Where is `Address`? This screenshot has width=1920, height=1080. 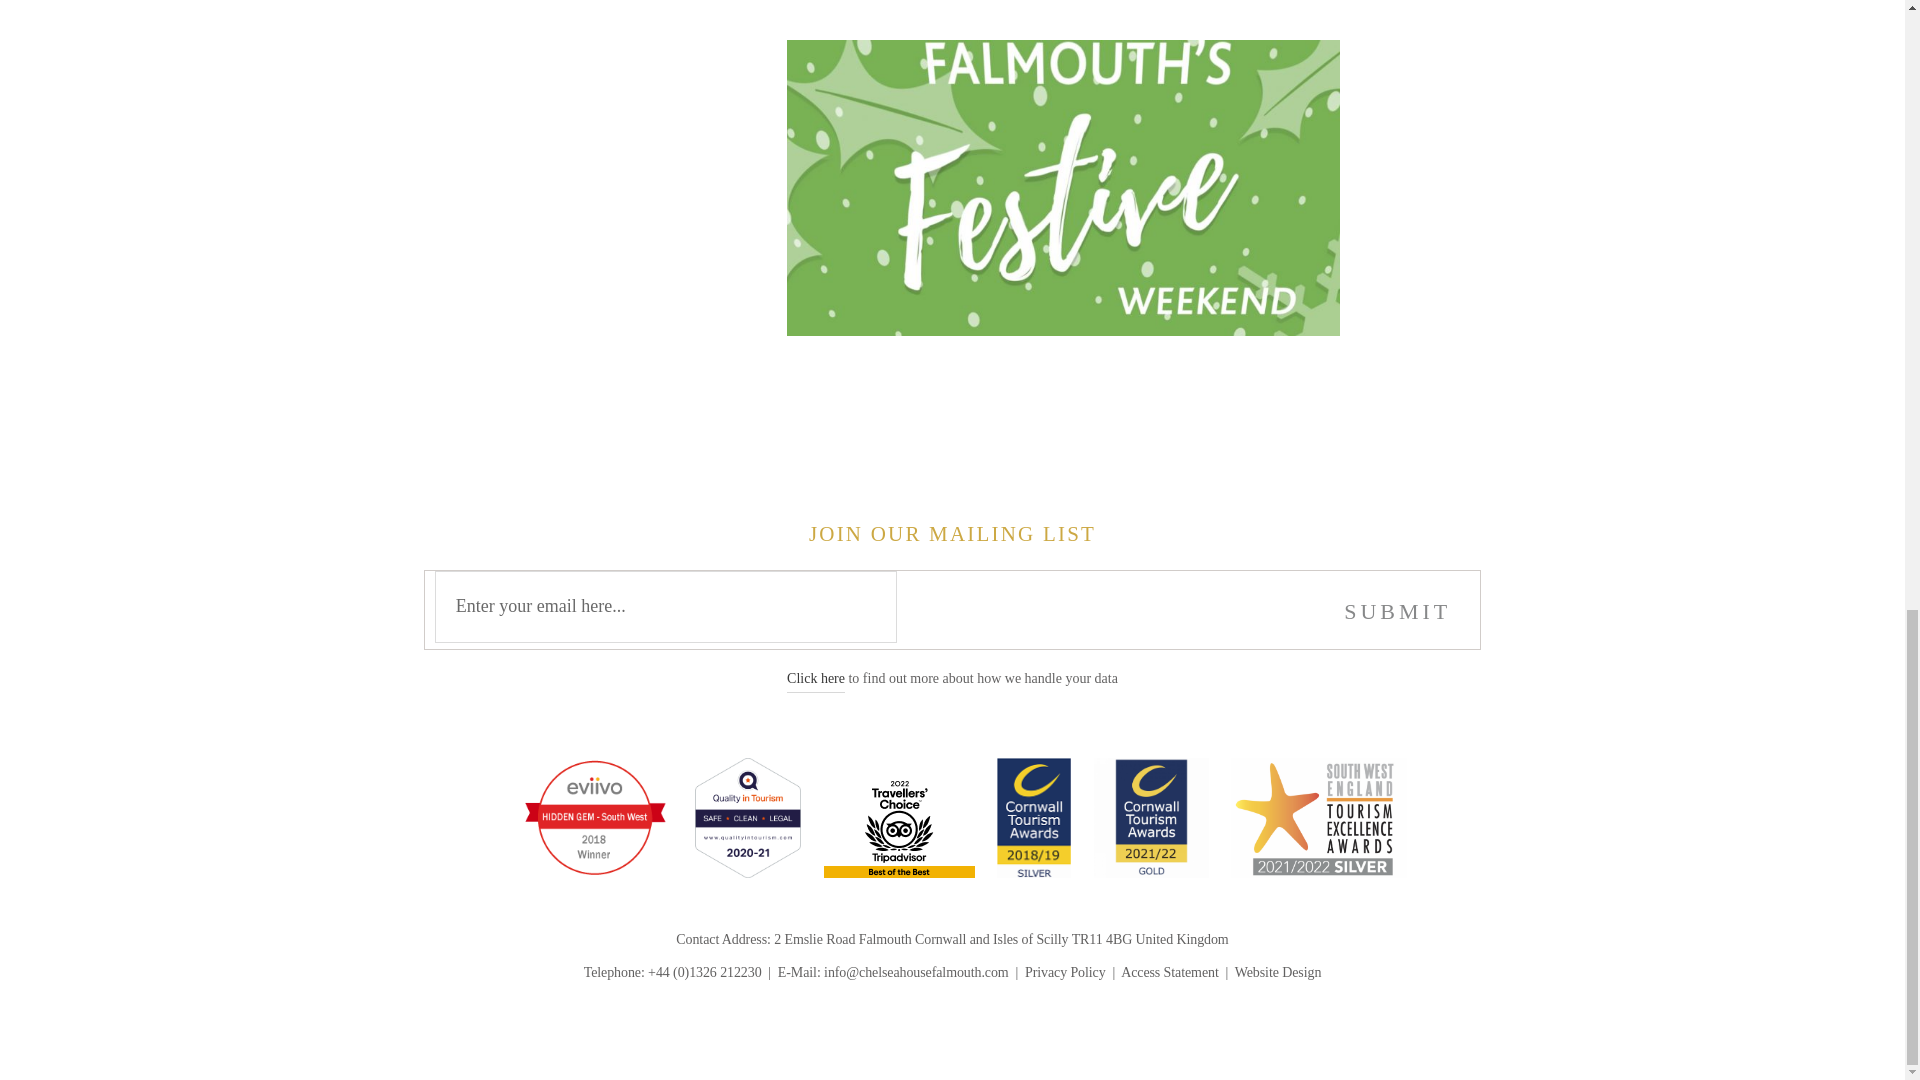
Address is located at coordinates (1000, 940).